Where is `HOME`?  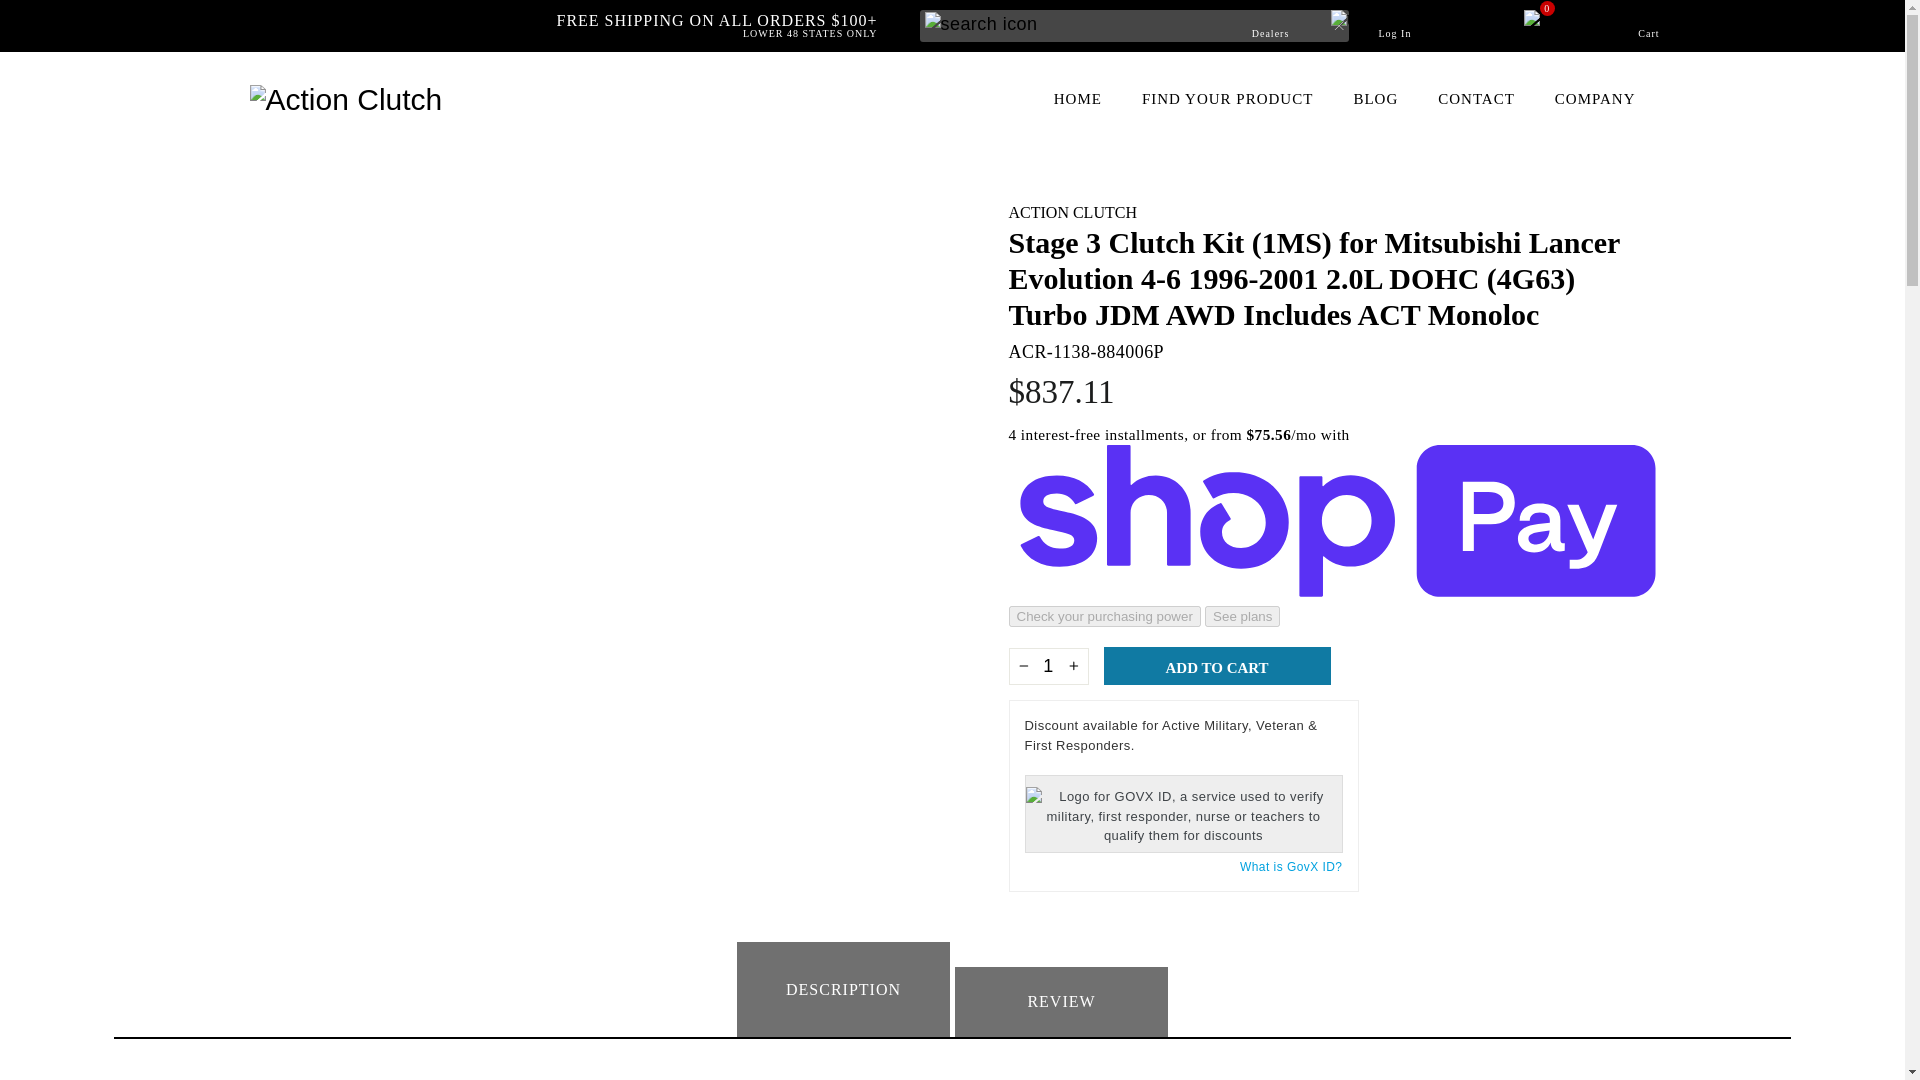 HOME is located at coordinates (1078, 98).